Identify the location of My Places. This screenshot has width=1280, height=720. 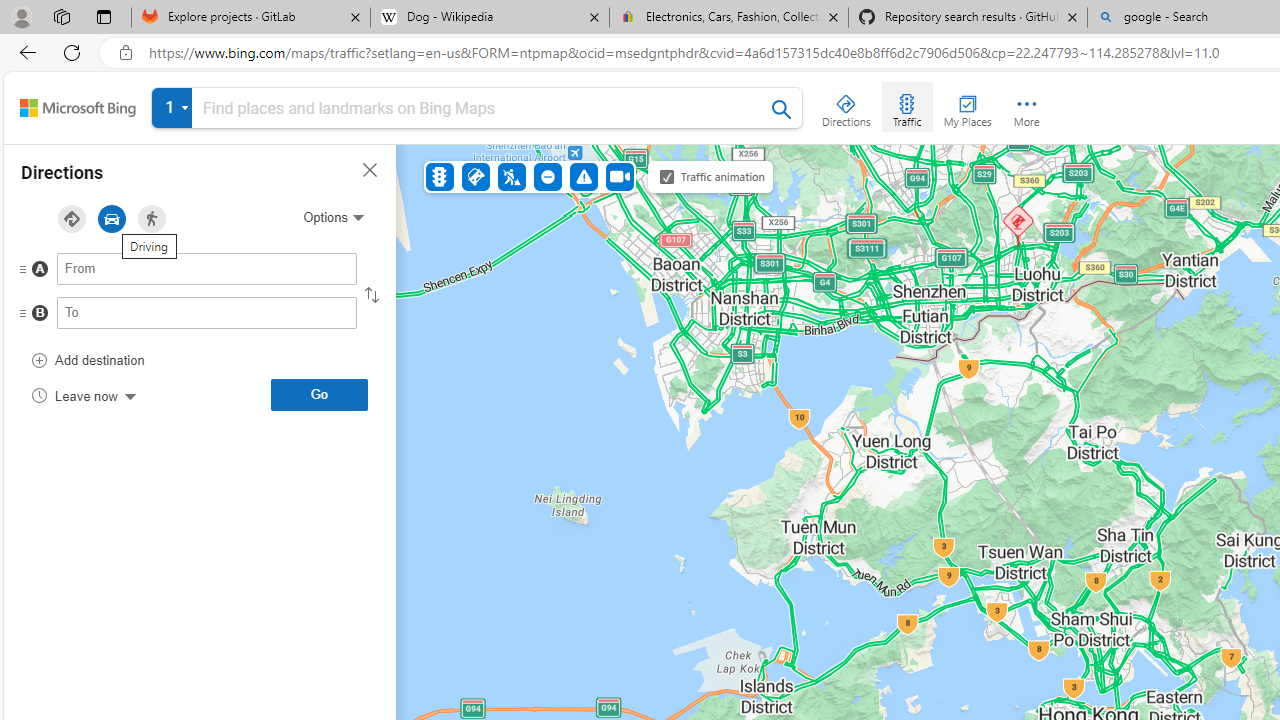
(967, 106).